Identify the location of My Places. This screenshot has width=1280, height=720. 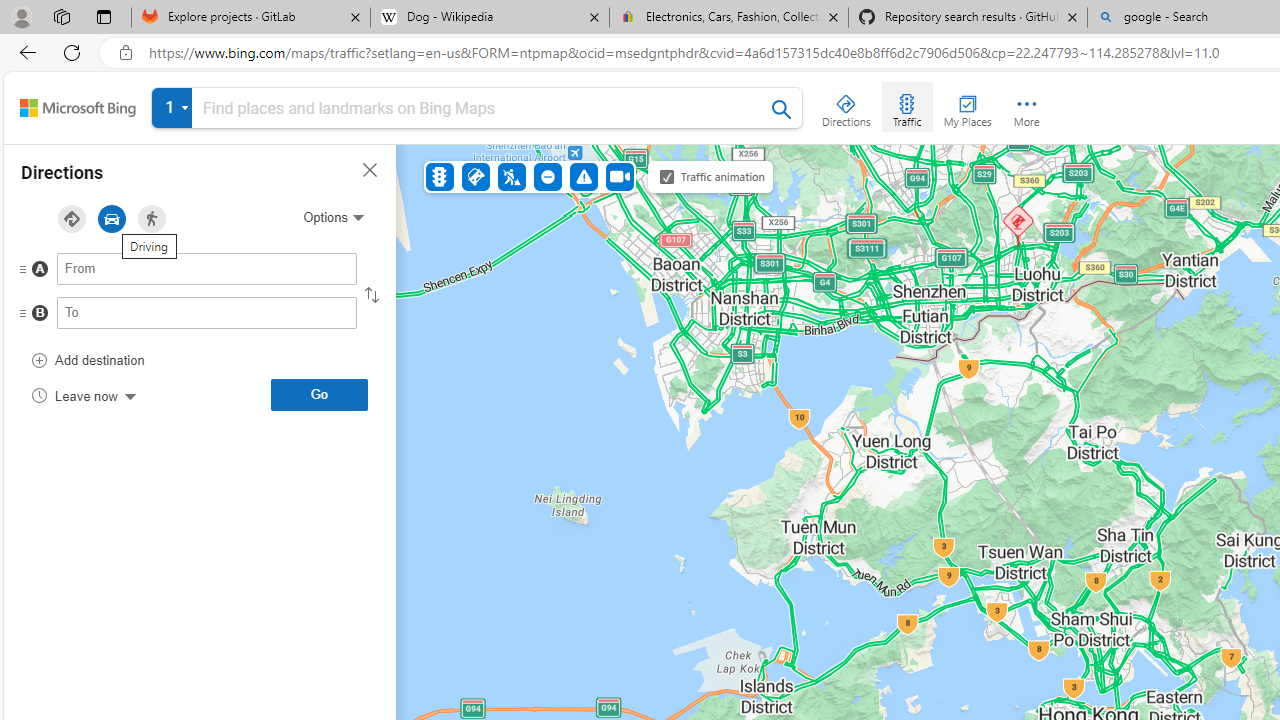
(967, 106).